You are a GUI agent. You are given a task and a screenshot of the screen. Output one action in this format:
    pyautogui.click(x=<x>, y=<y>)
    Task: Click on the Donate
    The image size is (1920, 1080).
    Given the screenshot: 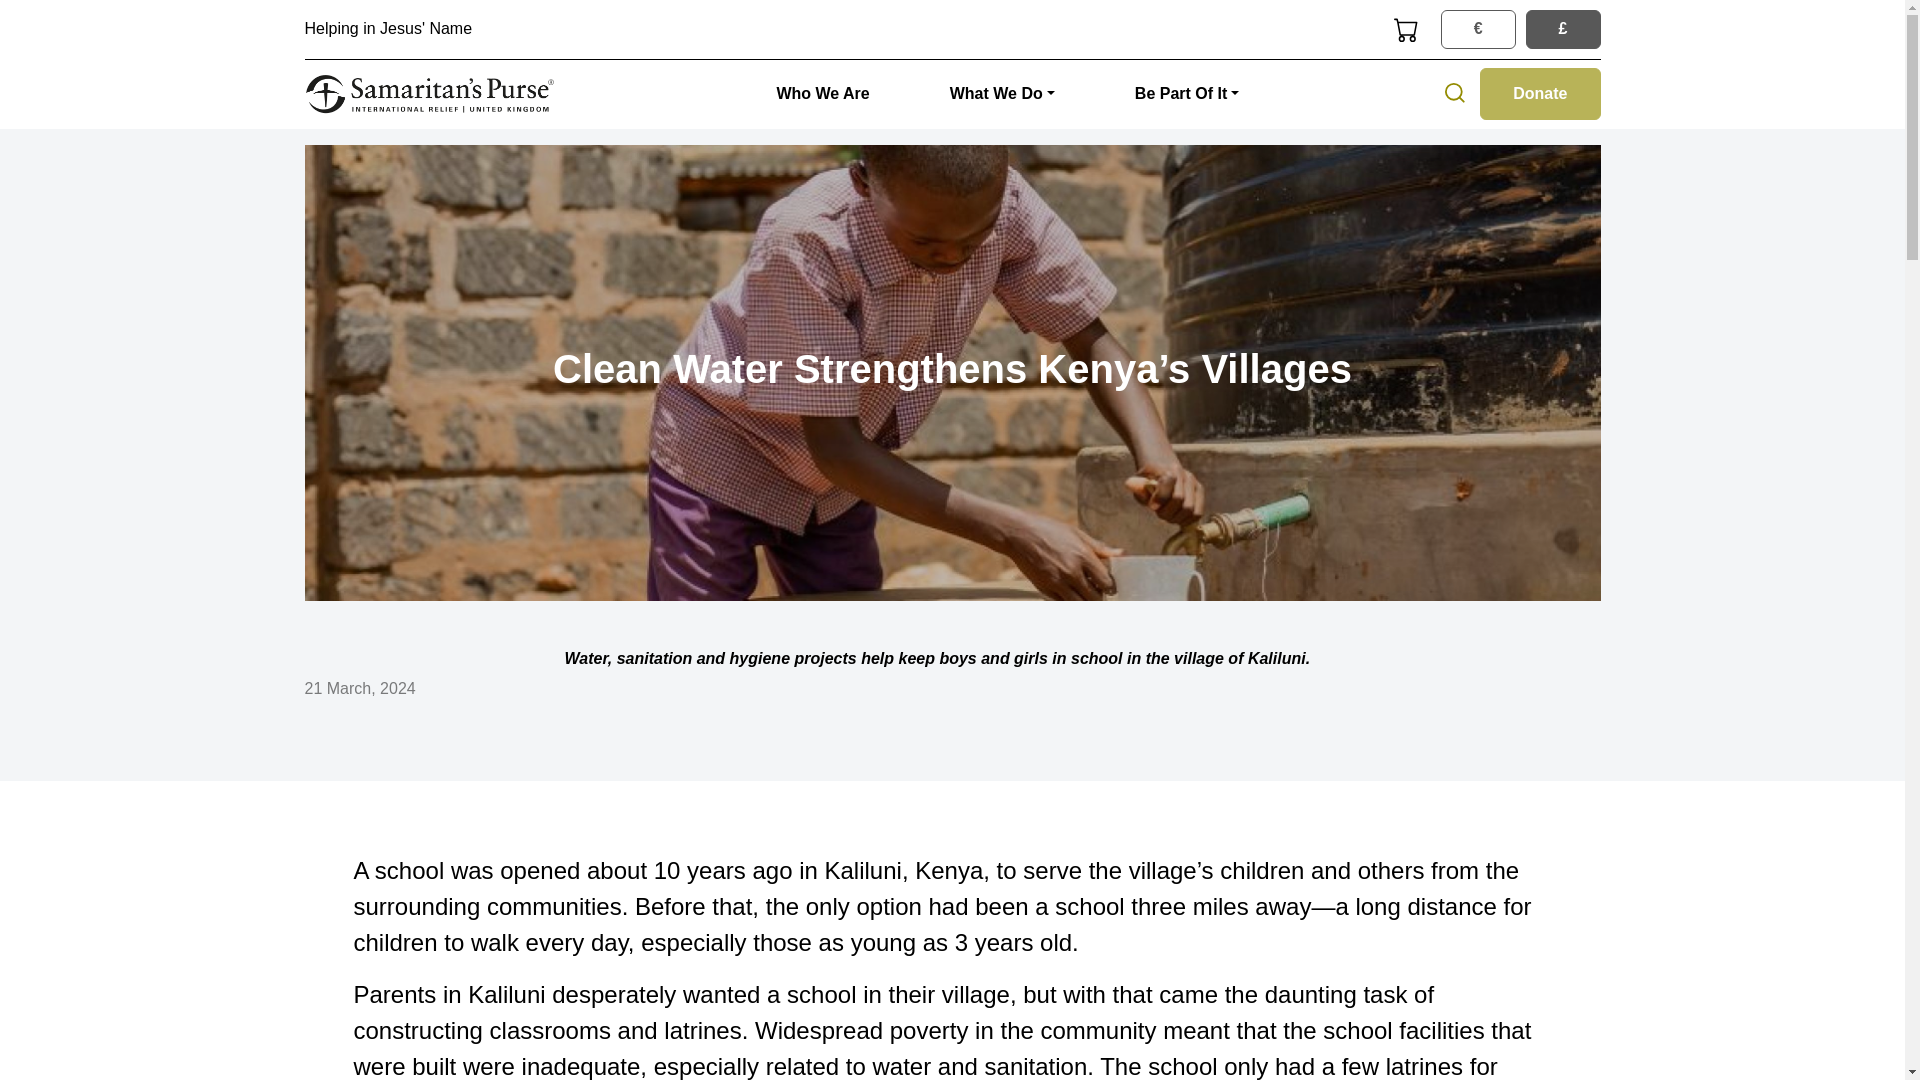 What is the action you would take?
    pyautogui.click(x=1540, y=94)
    